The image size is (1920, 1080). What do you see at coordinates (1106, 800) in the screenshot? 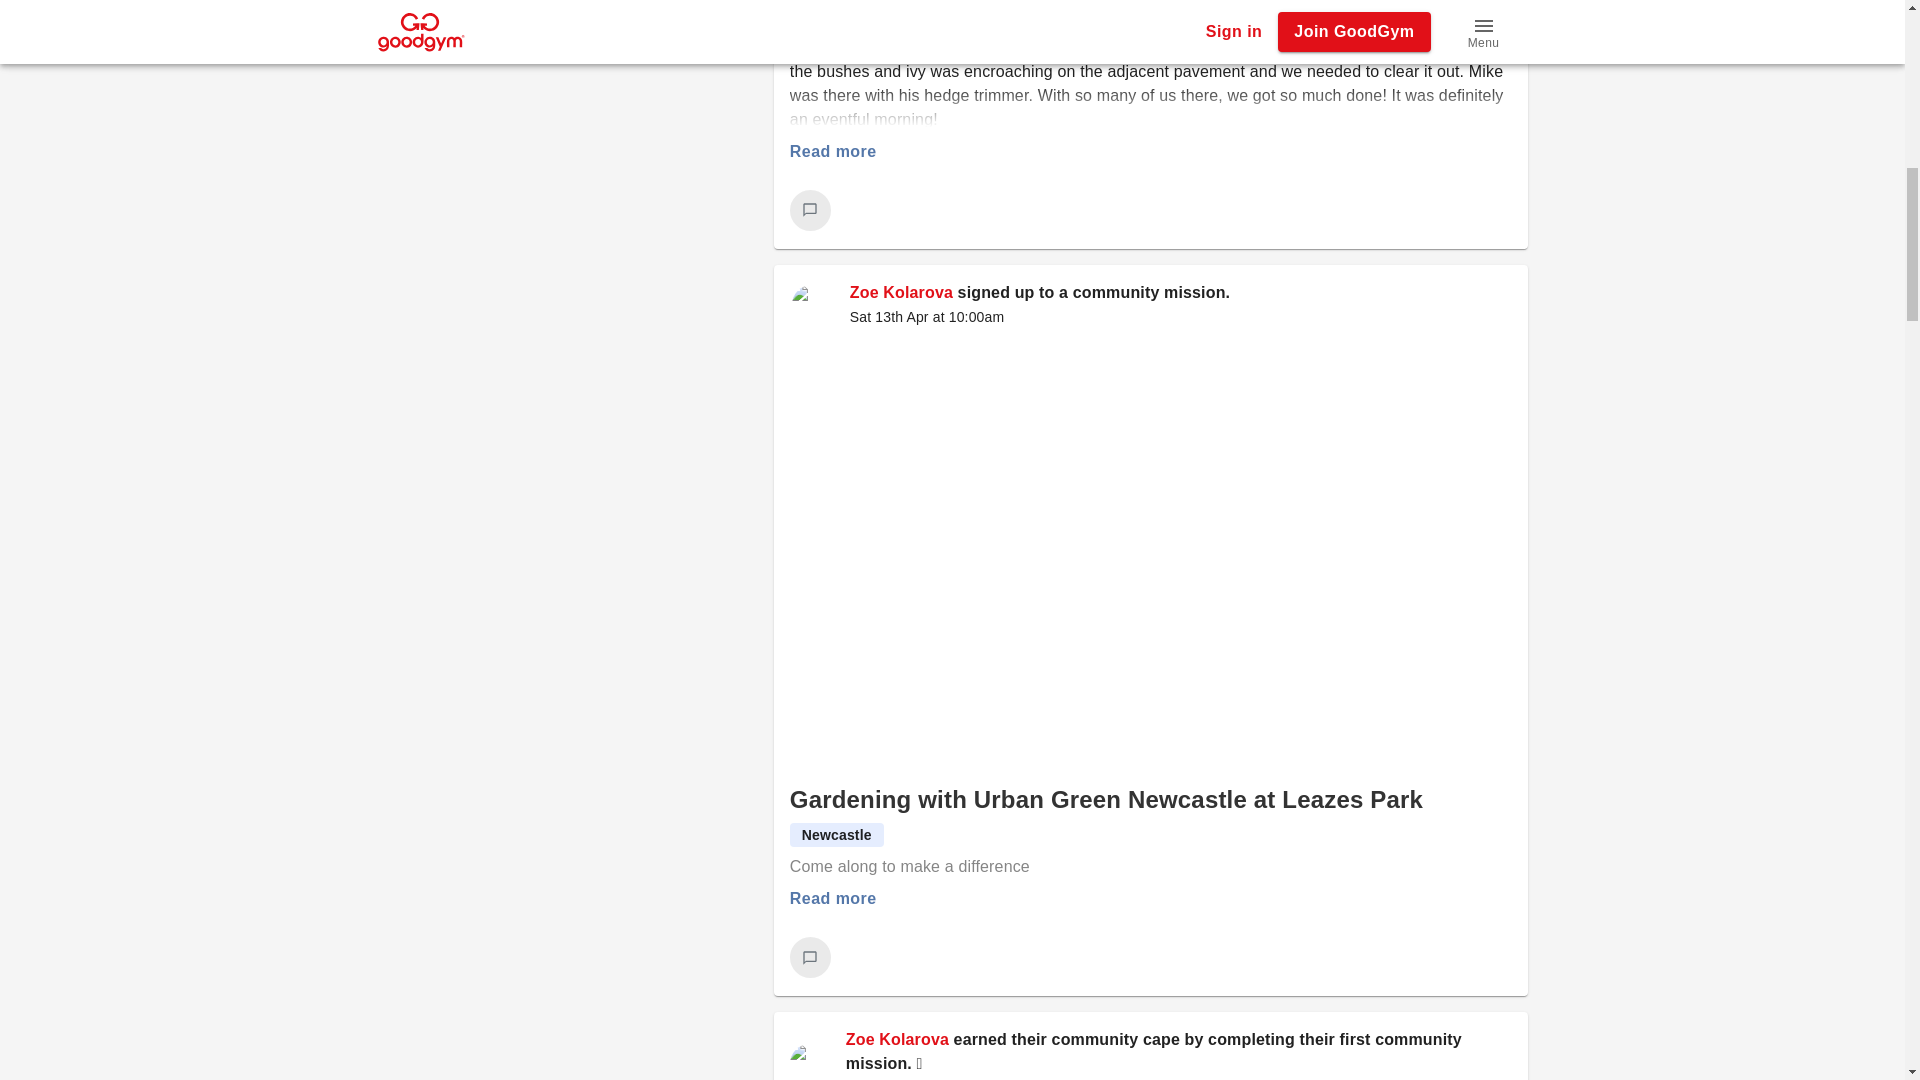
I see `Gardening with Urban Green Newcastle at Leazes Park` at bounding box center [1106, 800].